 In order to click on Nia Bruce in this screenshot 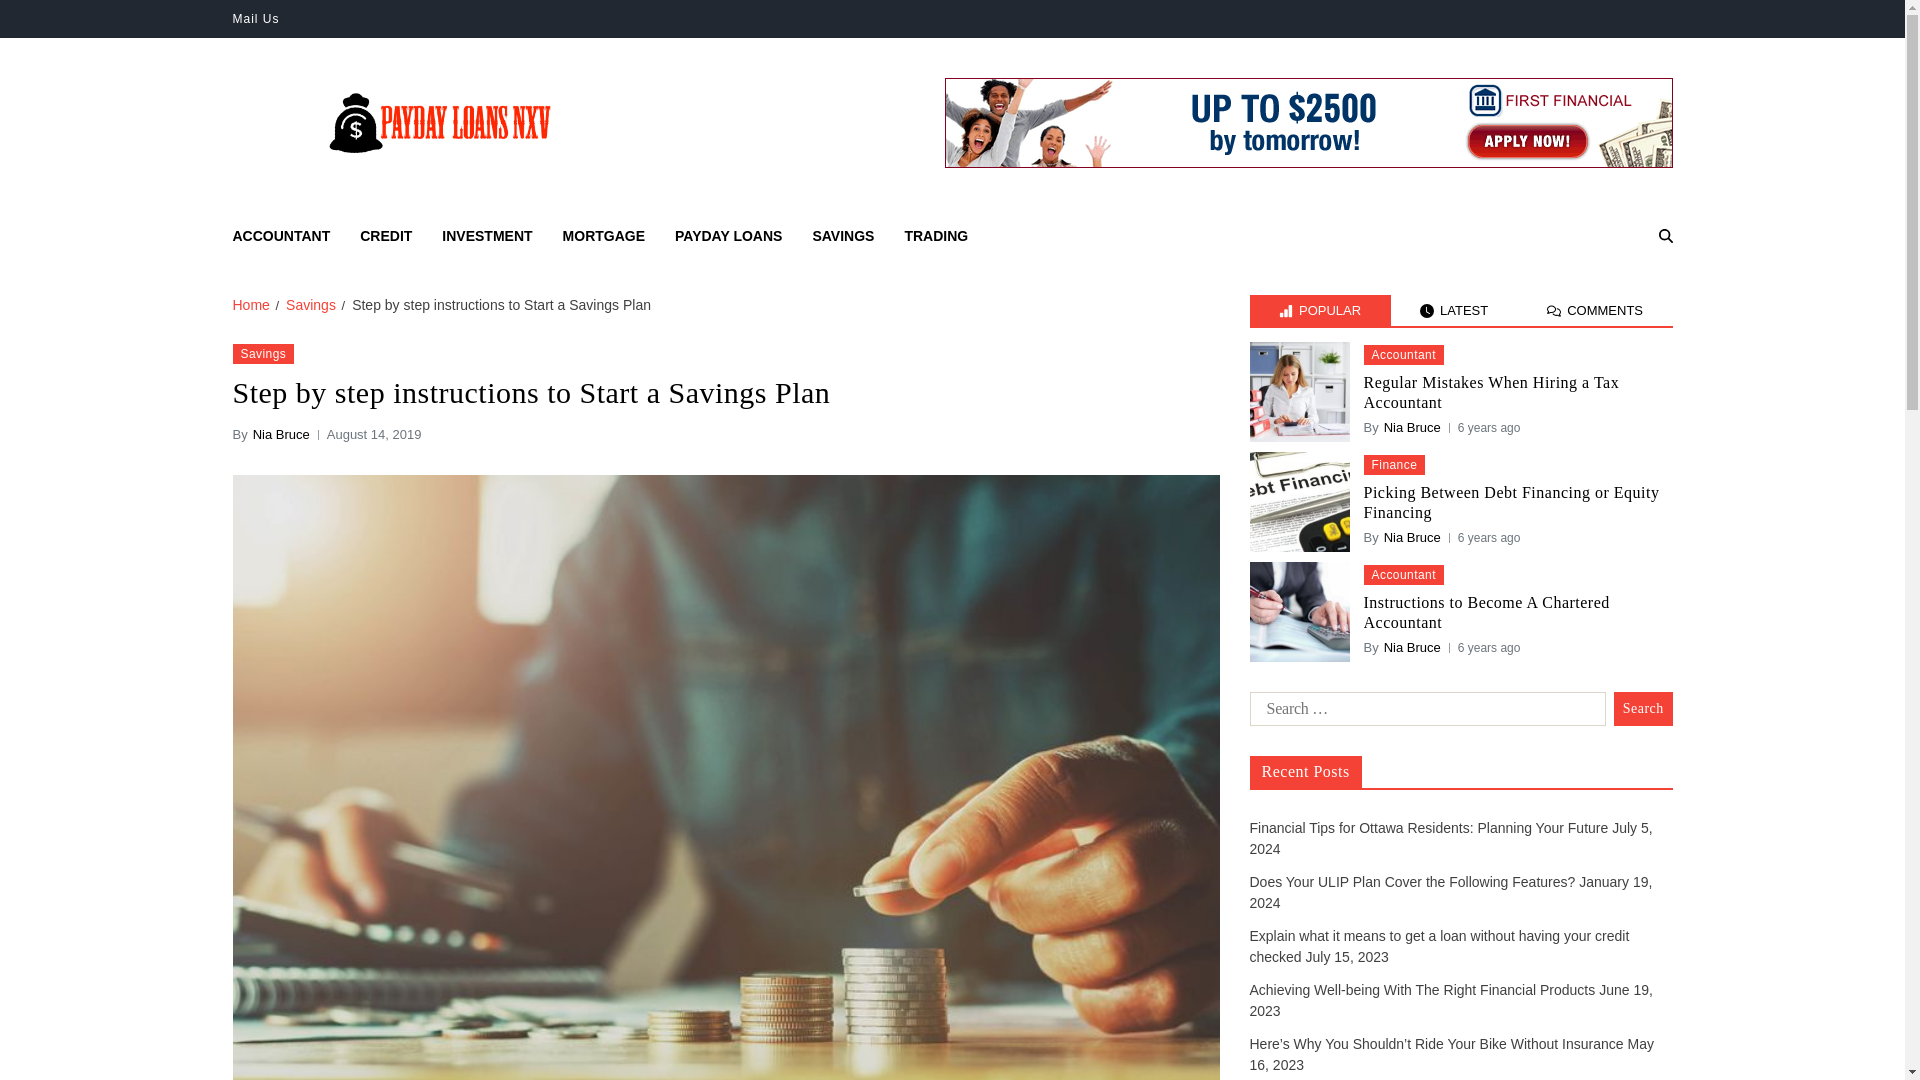, I will do `click(1412, 428)`.